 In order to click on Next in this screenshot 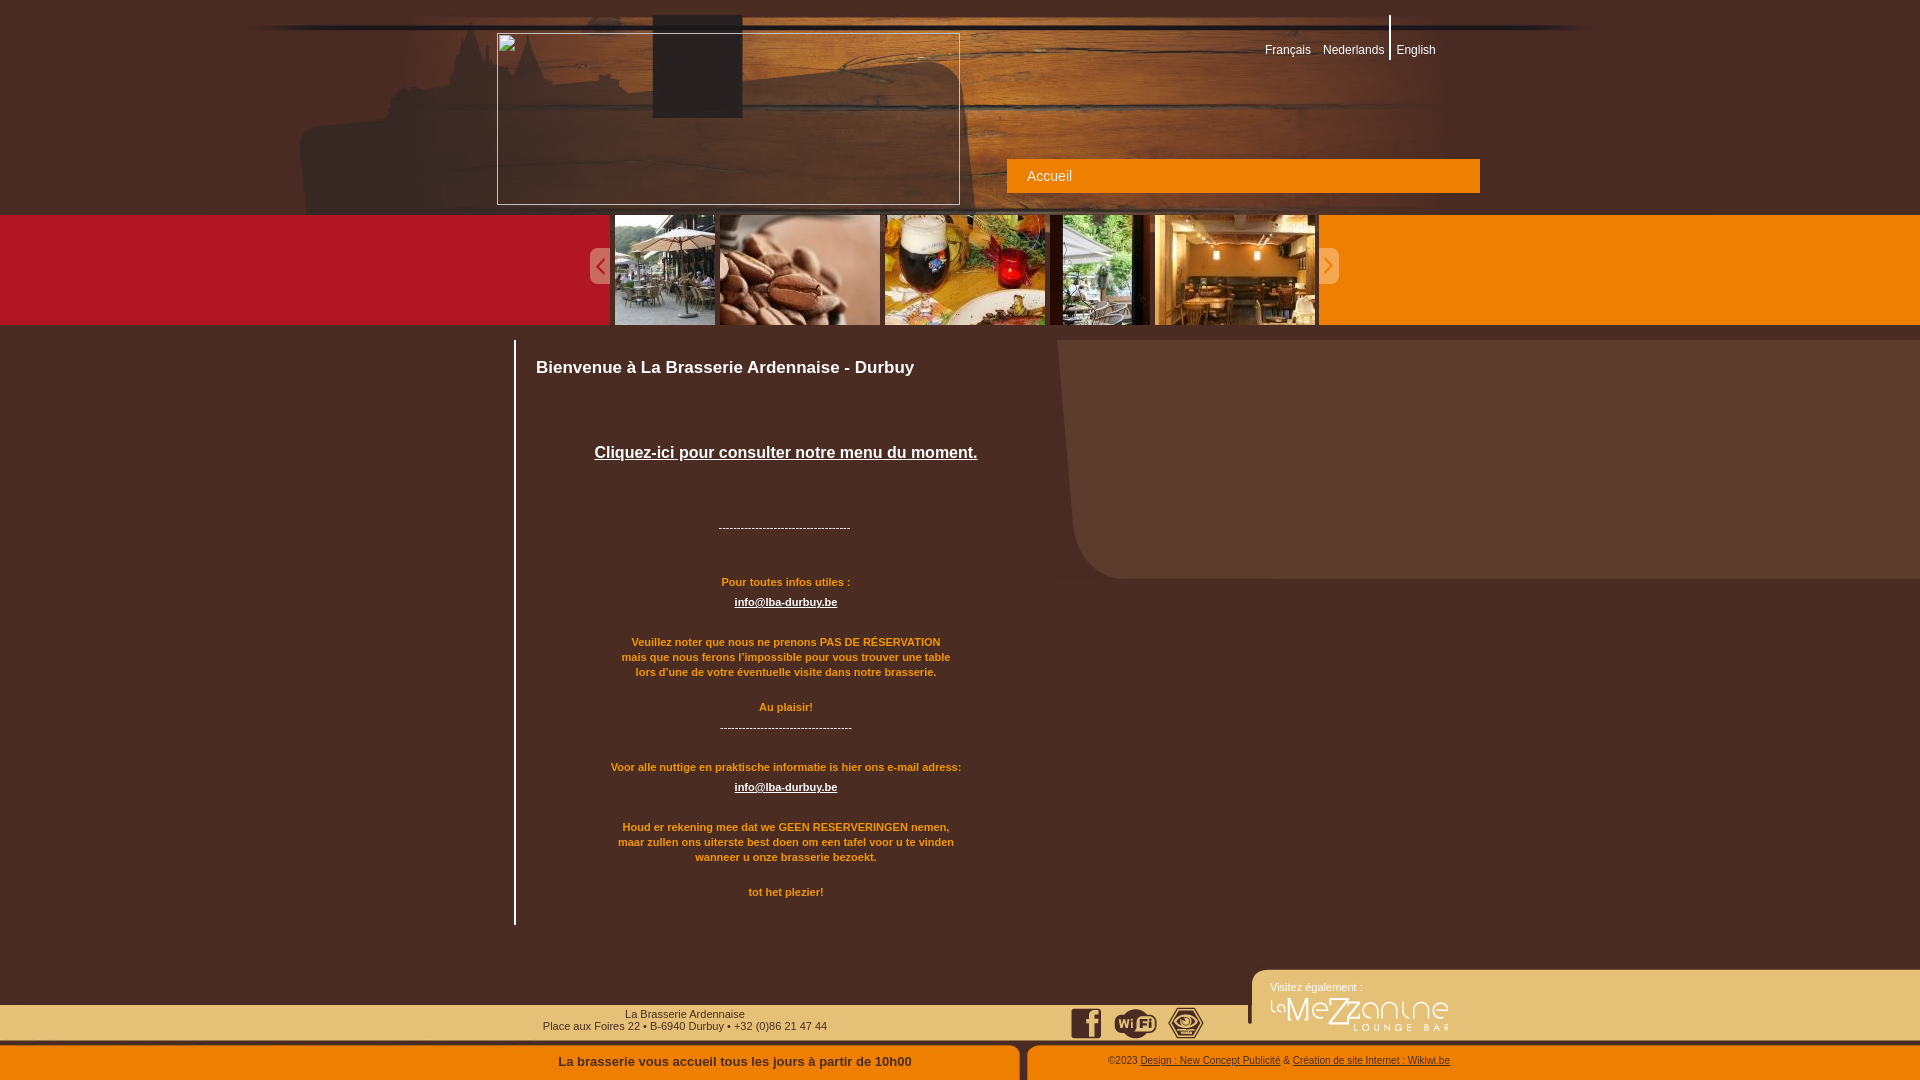, I will do `click(1328, 266)`.